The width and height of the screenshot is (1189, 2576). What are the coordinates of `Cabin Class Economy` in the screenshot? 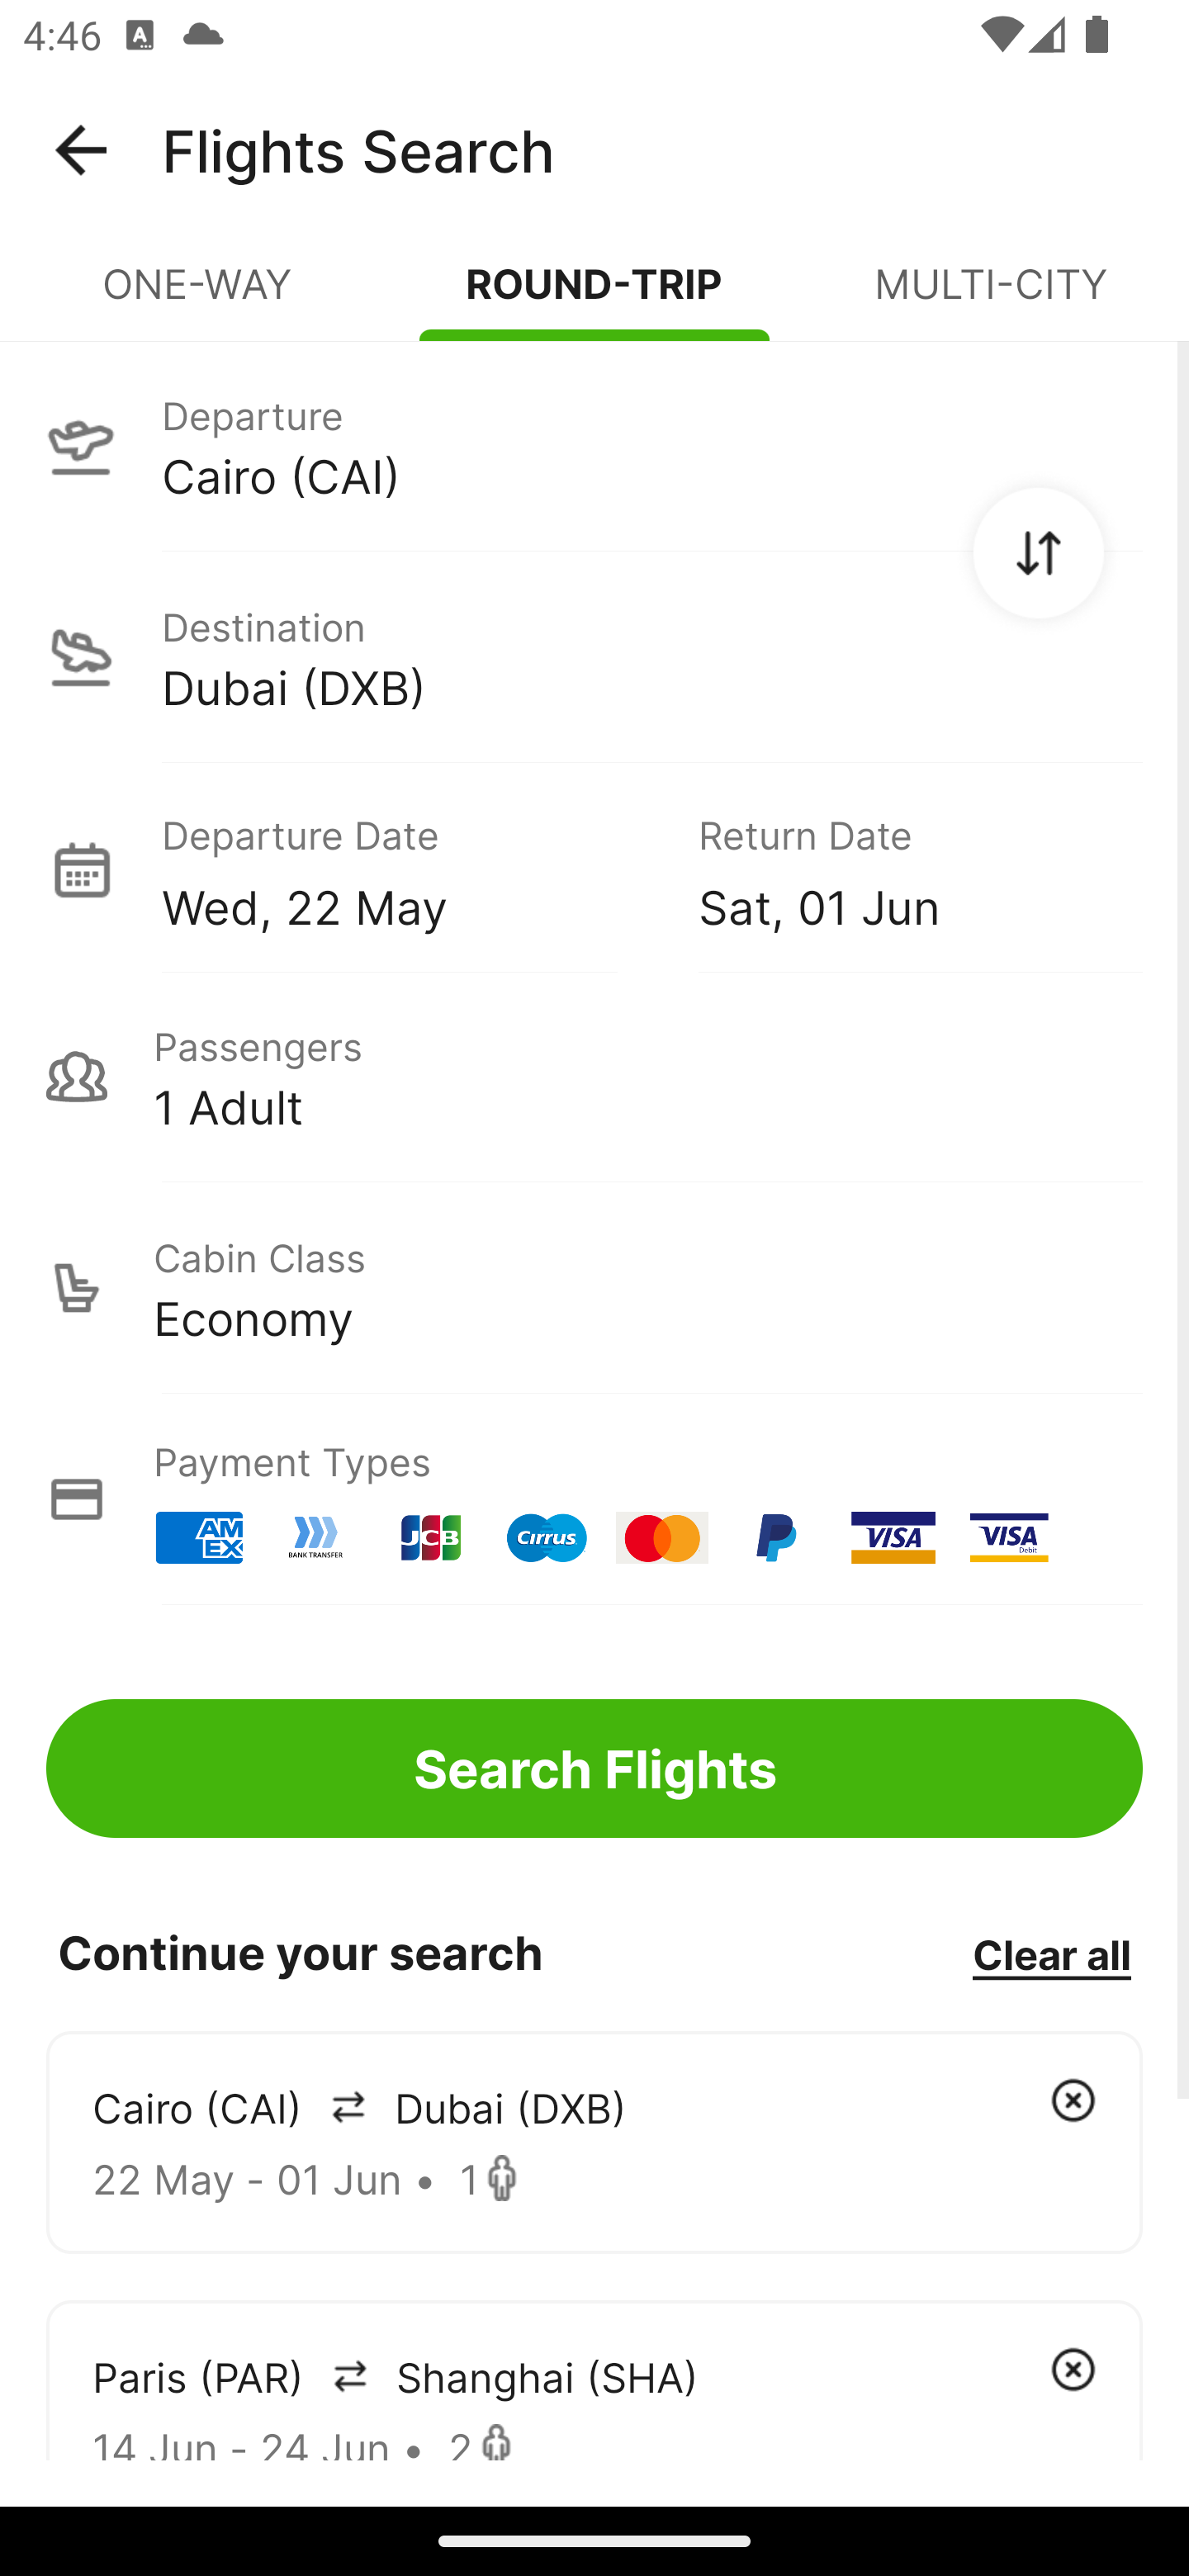 It's located at (594, 1288).